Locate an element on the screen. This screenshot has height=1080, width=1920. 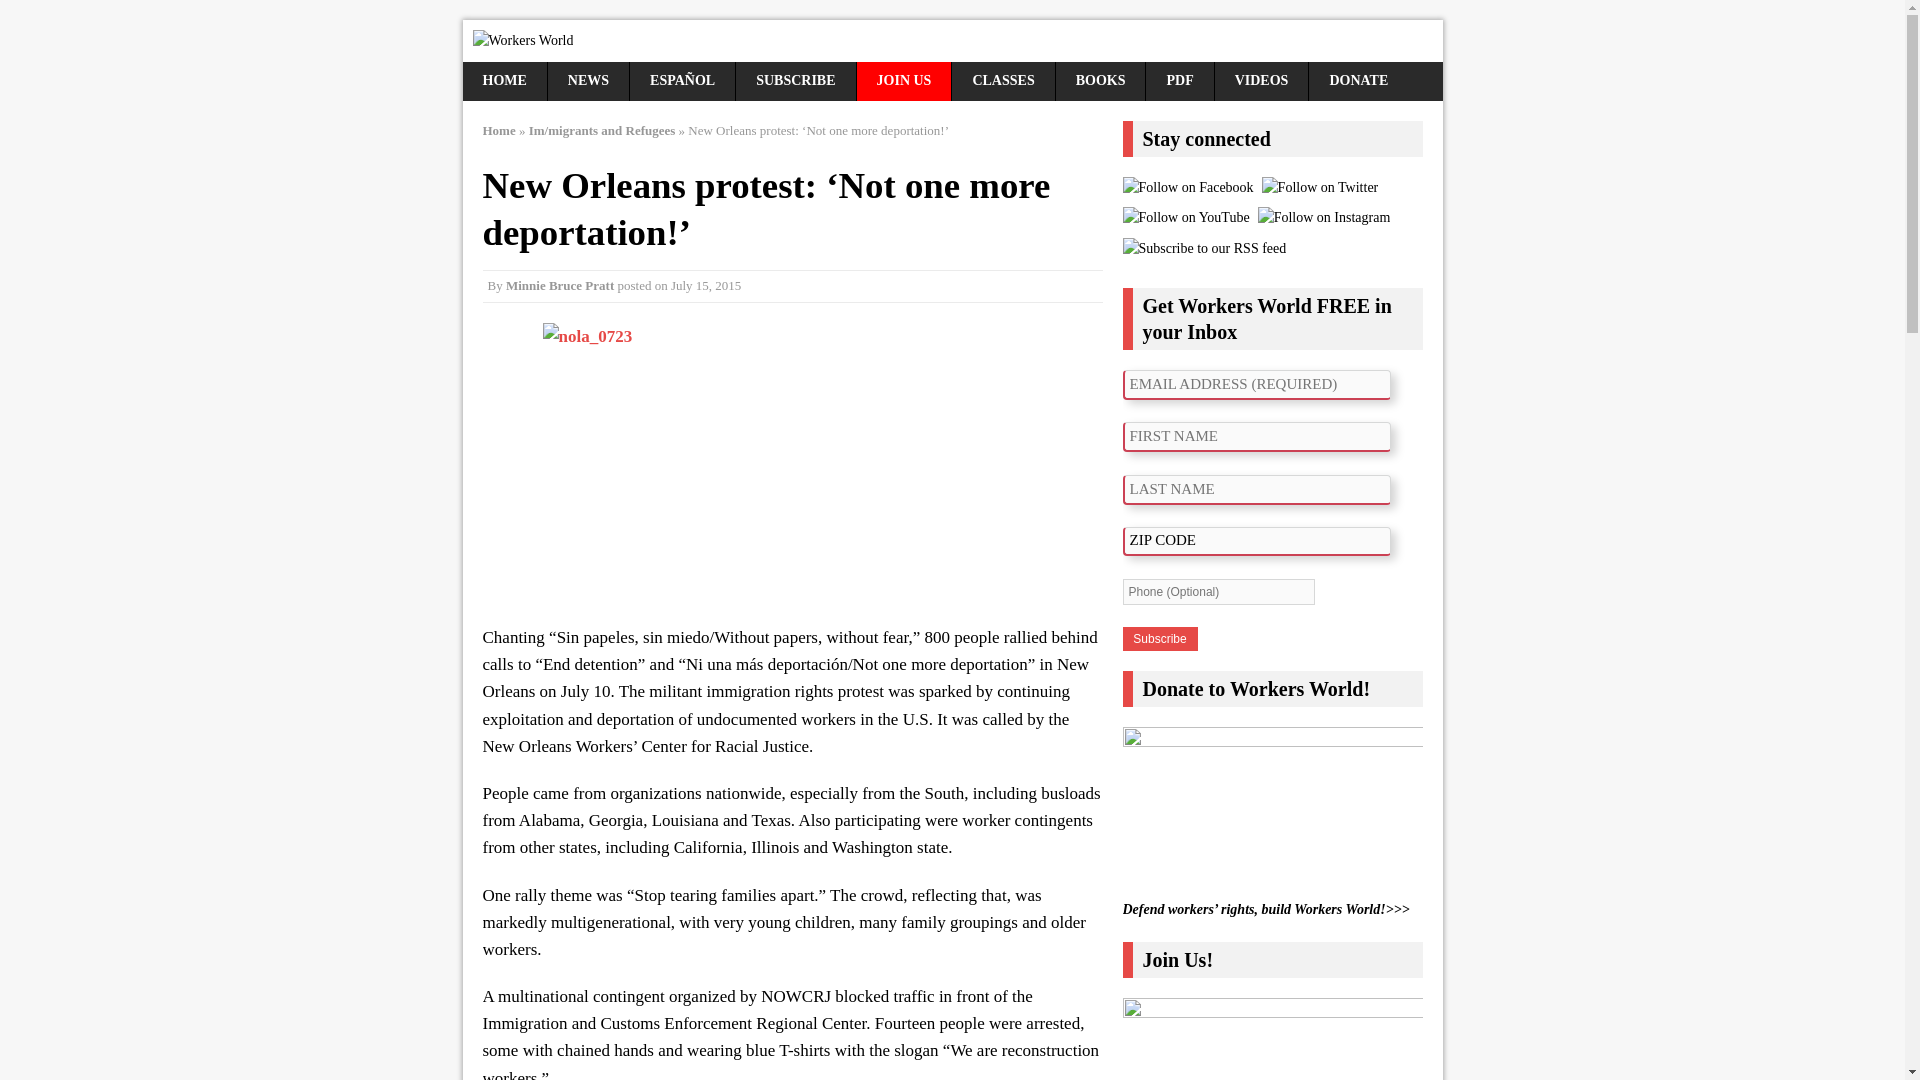
Workers World is located at coordinates (952, 40).